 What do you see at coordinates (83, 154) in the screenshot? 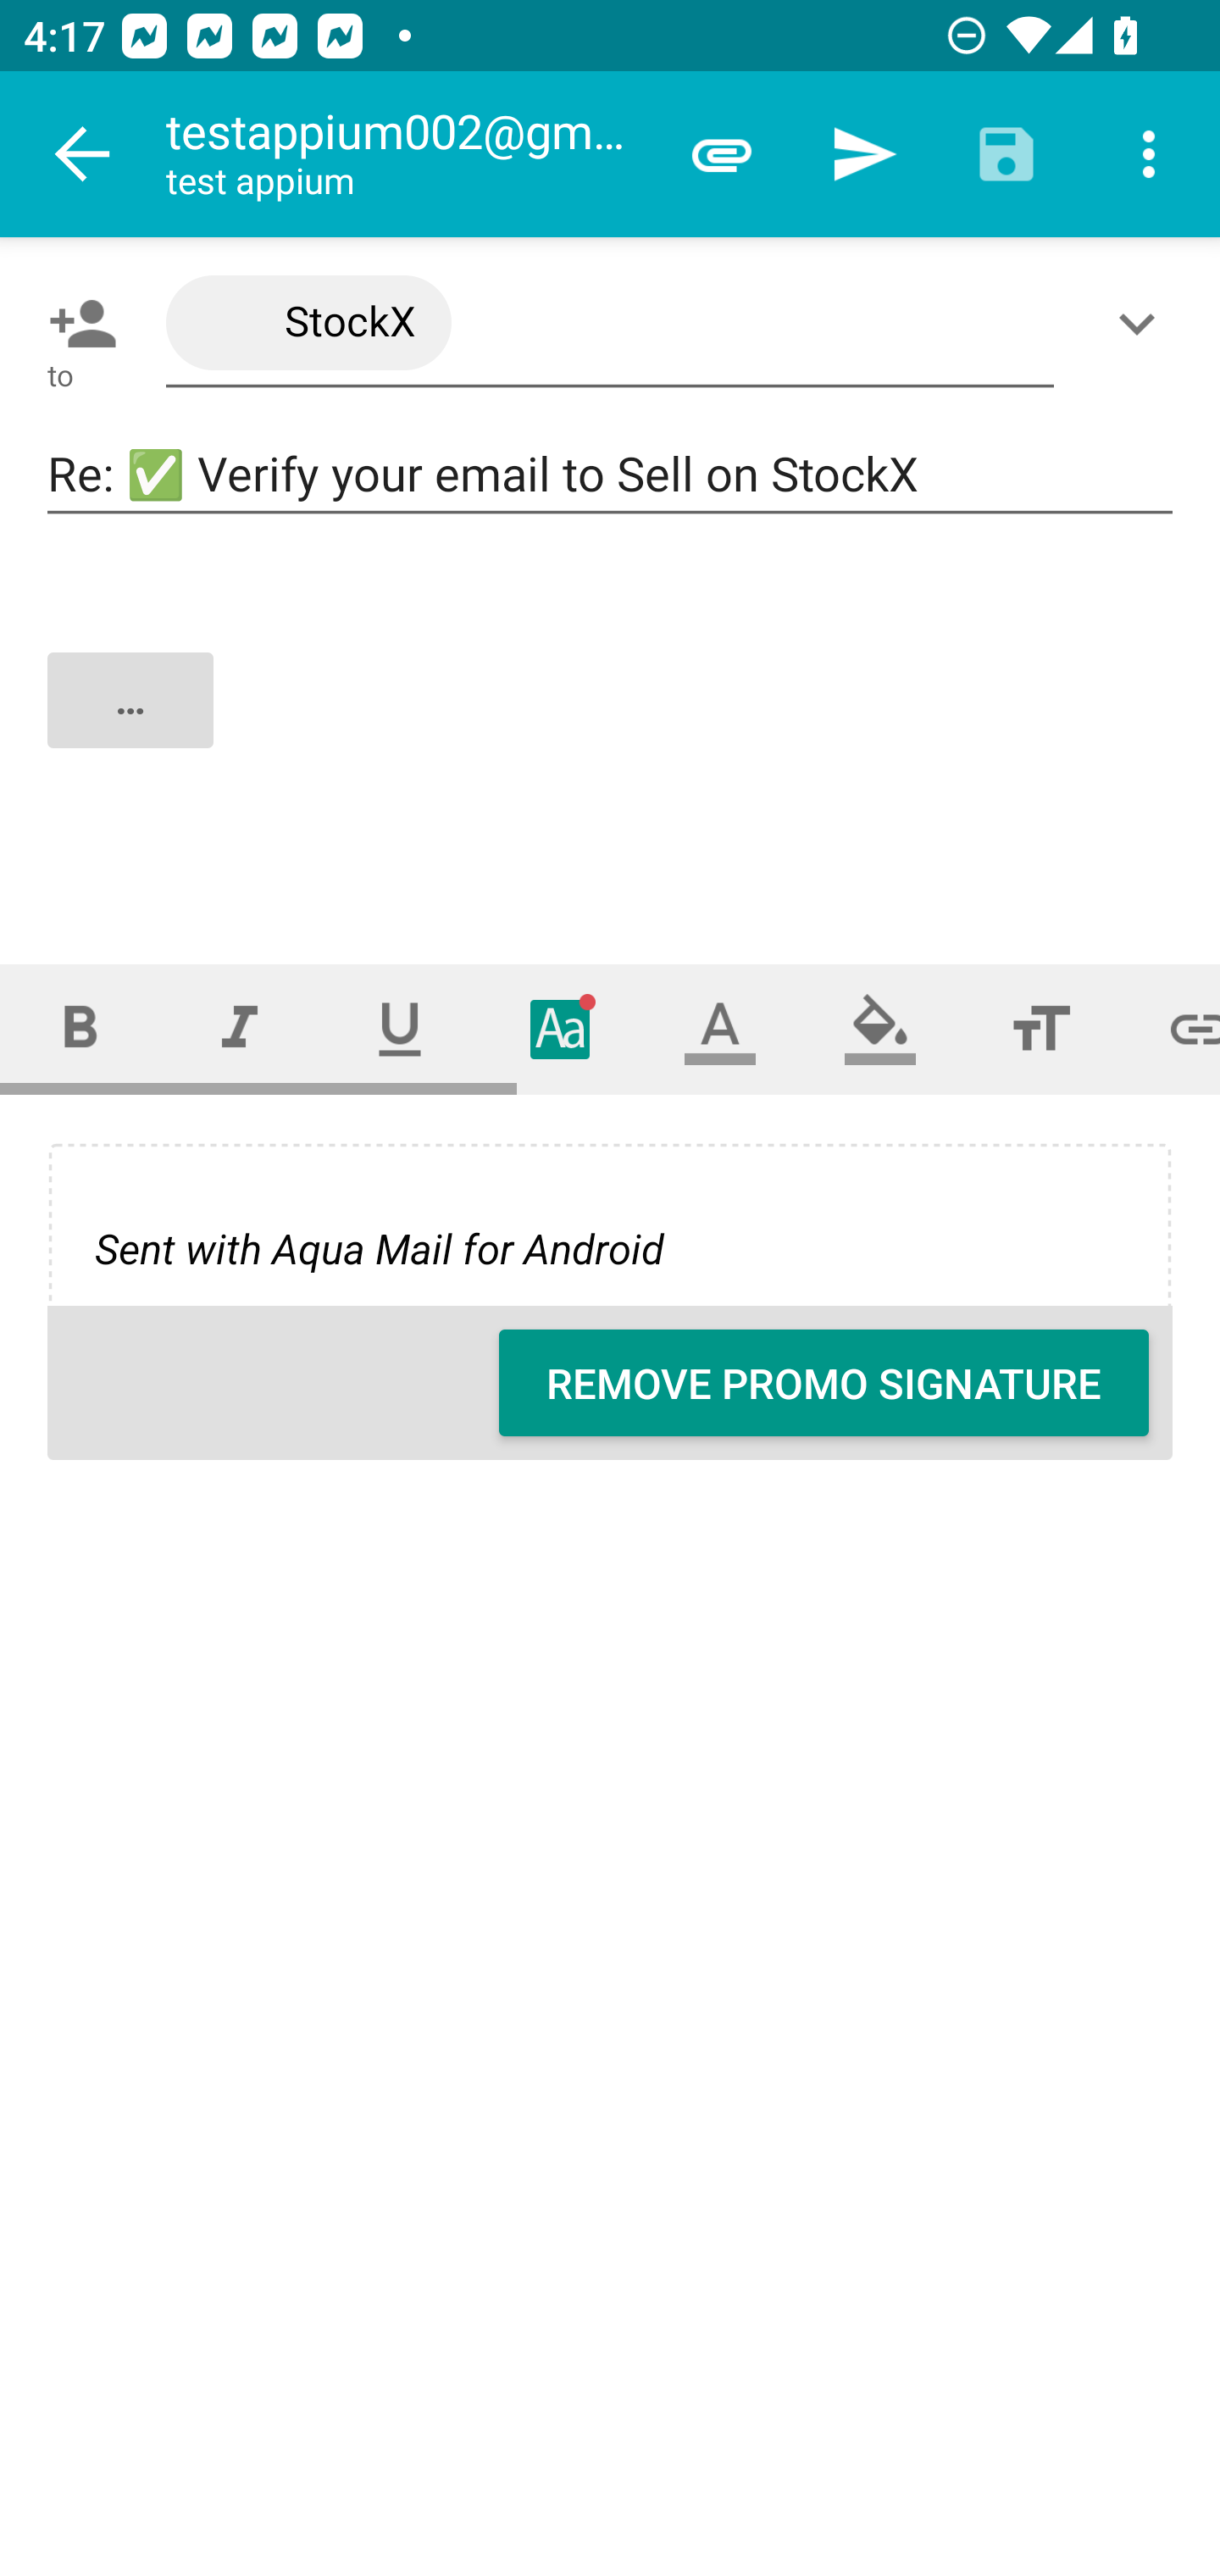
I see `Navigate up` at bounding box center [83, 154].